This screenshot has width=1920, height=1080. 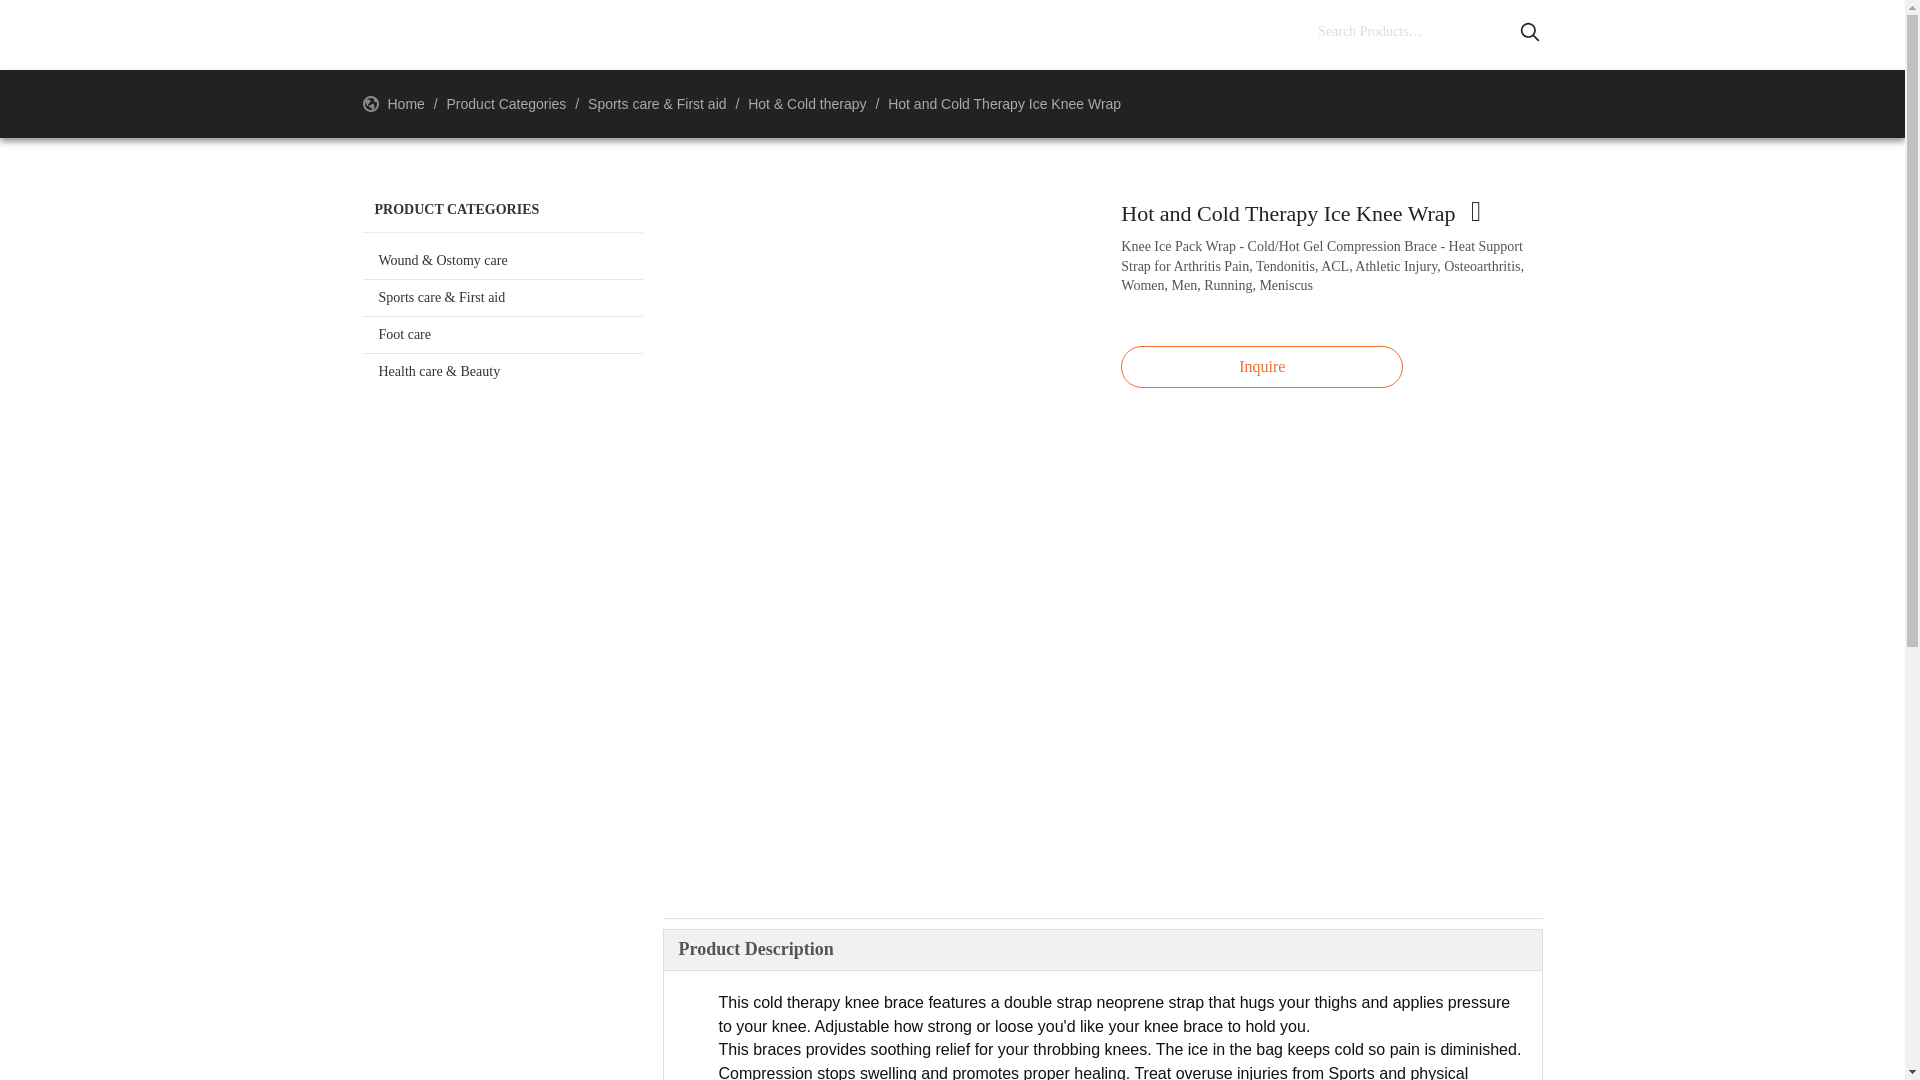 I want to click on Brands, so click(x=946, y=35).